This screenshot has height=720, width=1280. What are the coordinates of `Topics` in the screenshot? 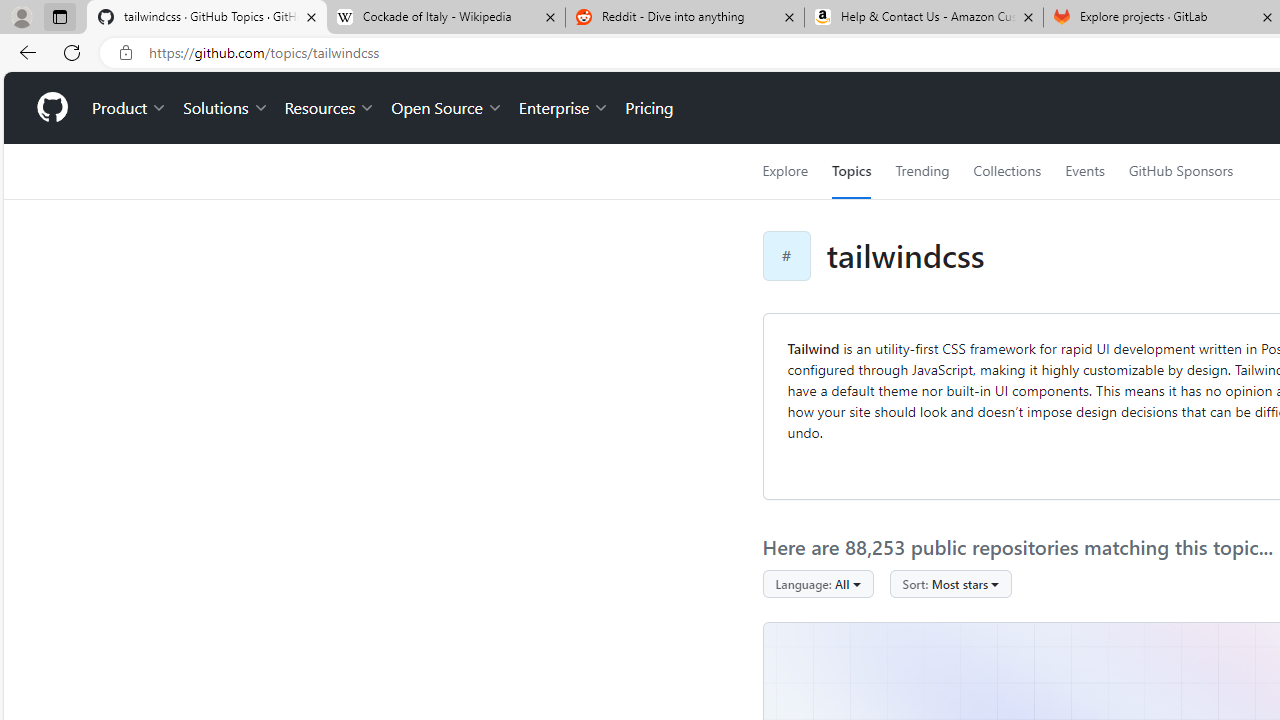 It's located at (852, 171).